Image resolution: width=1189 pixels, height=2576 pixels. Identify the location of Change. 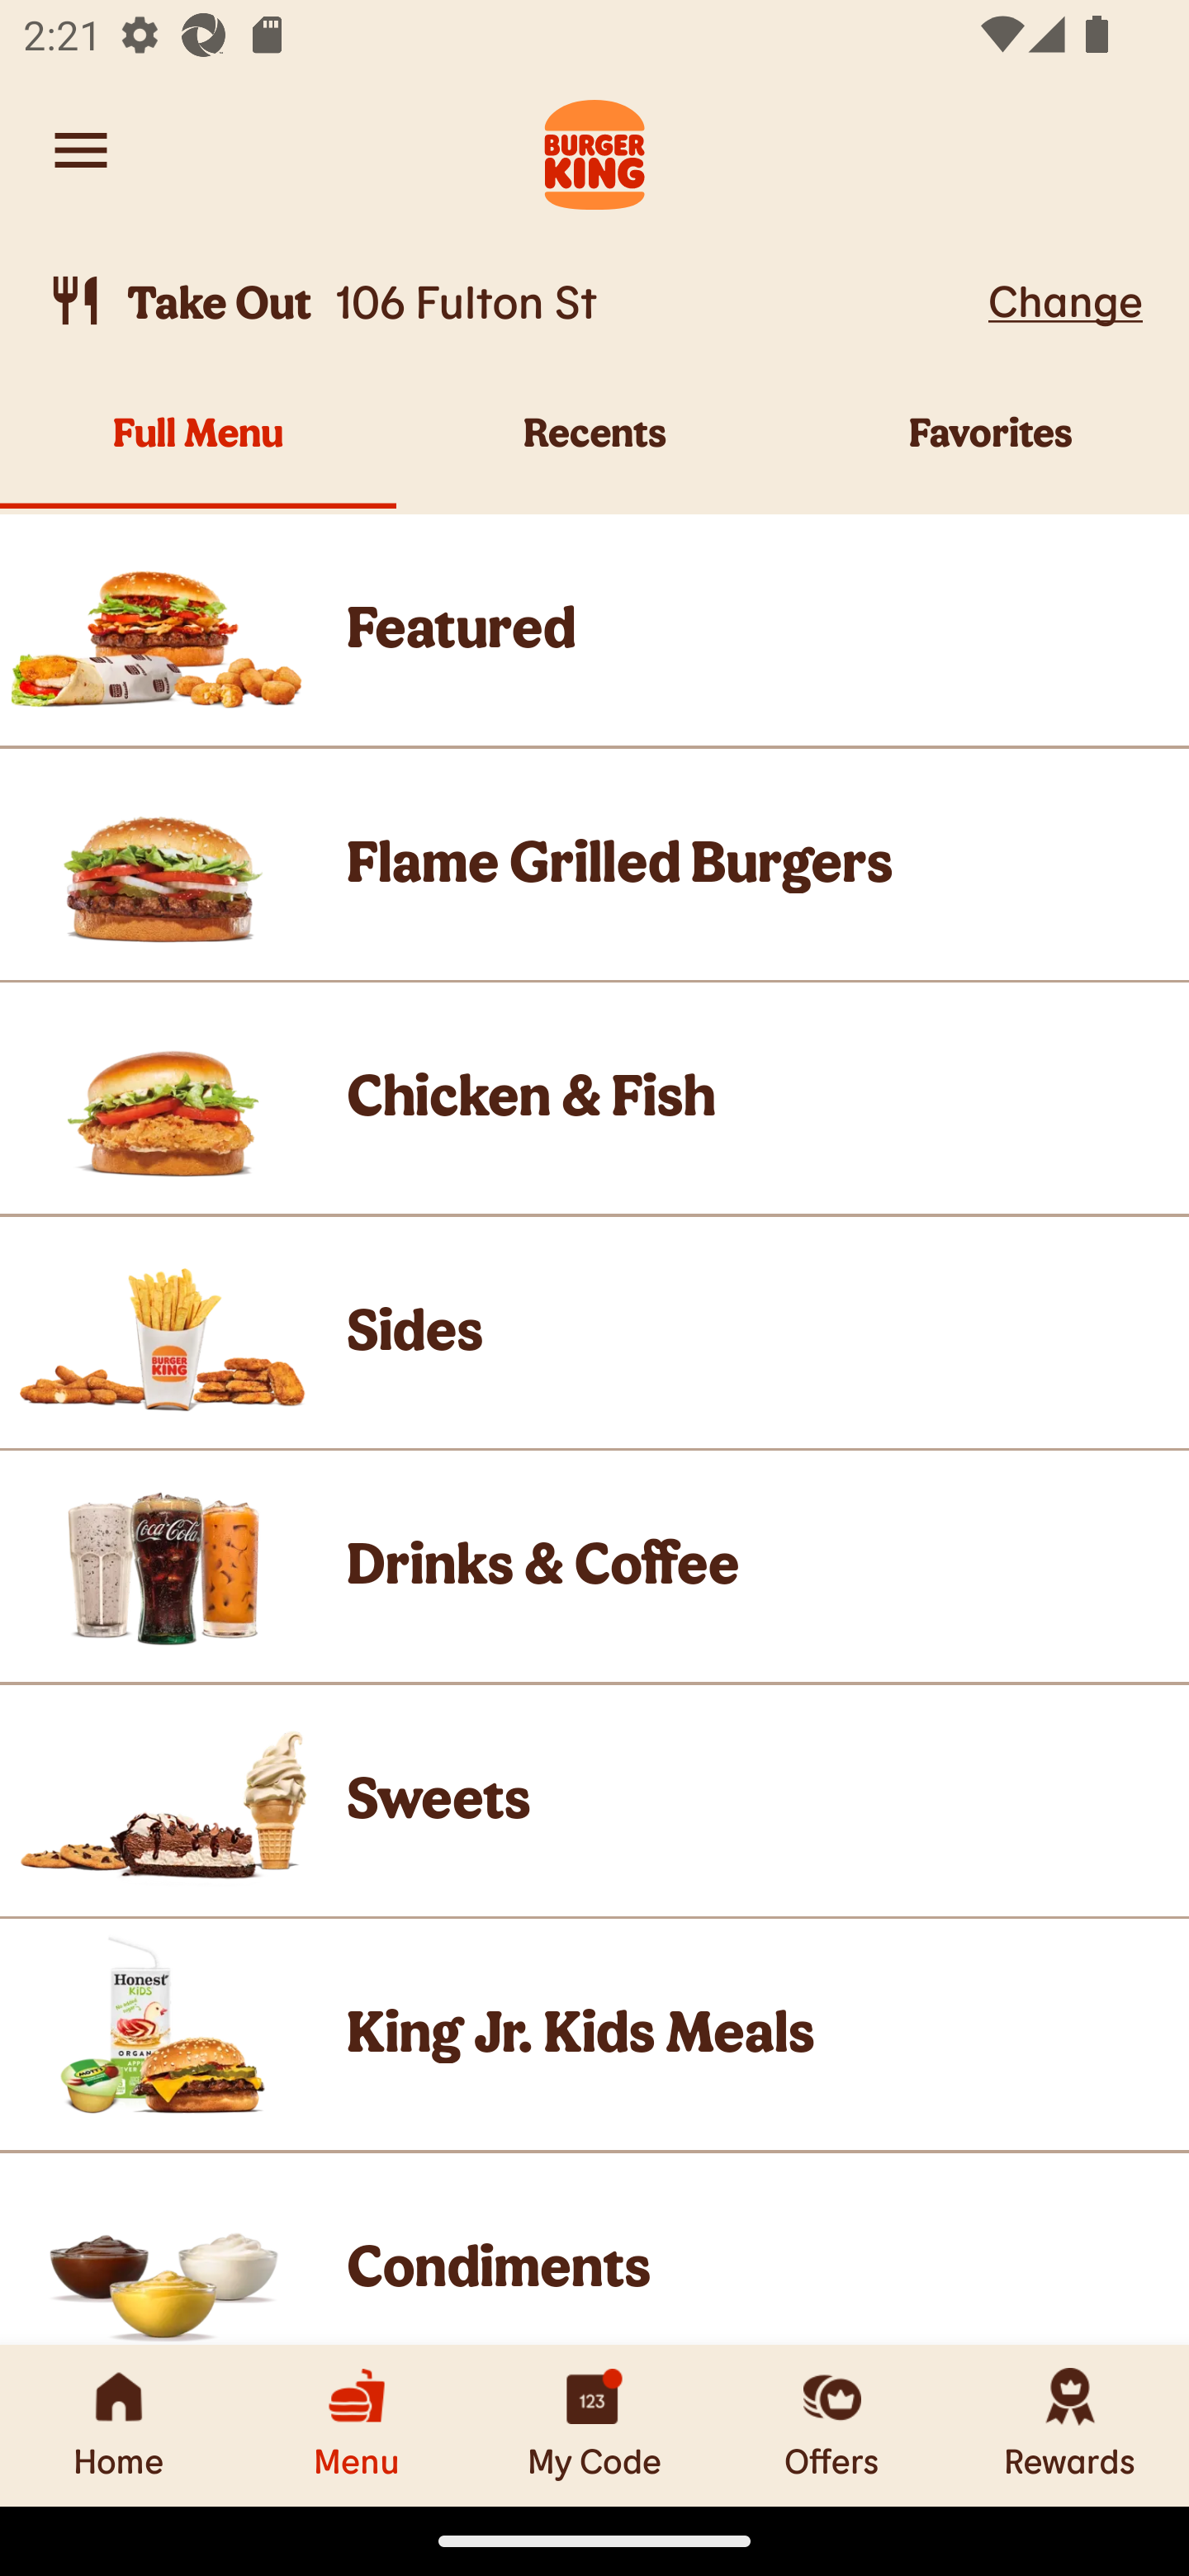
(1065, 300).